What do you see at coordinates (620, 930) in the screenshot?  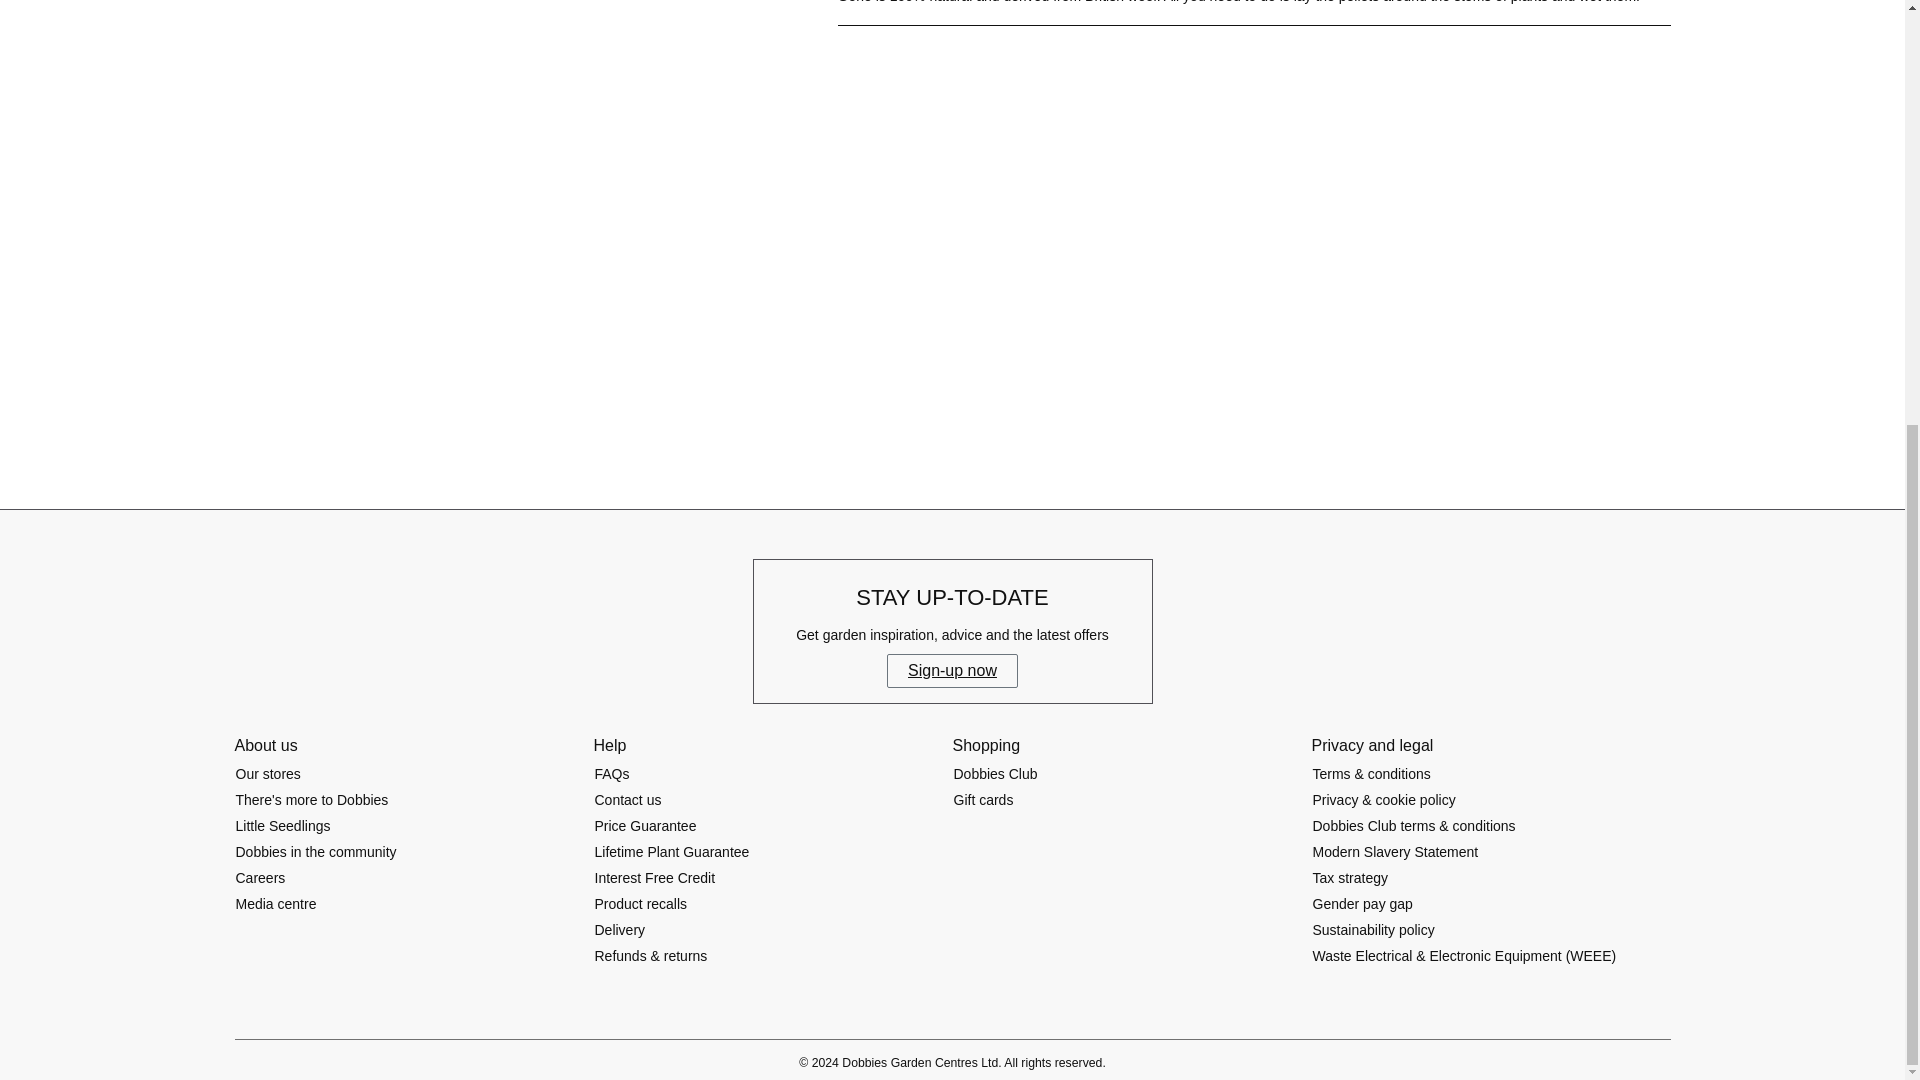 I see `Delivery` at bounding box center [620, 930].